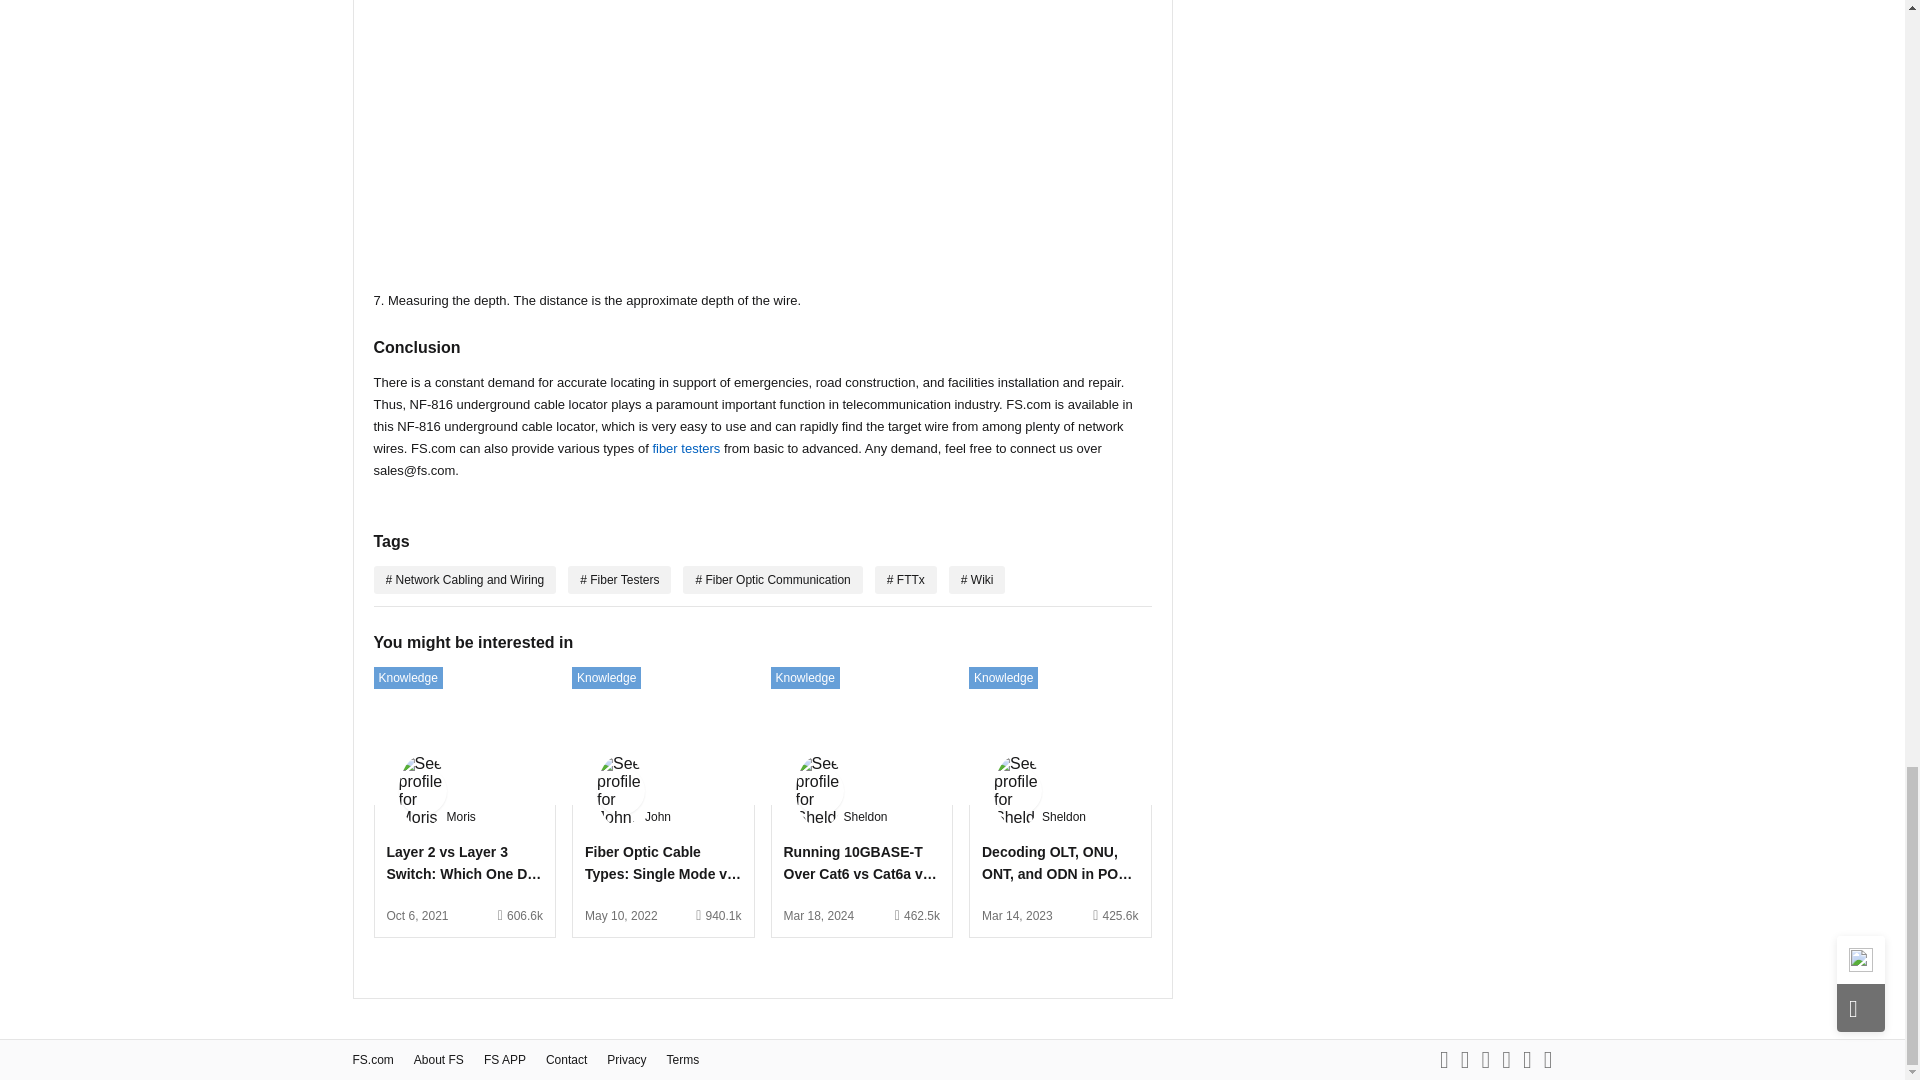 The image size is (1920, 1080). What do you see at coordinates (862, 864) in the screenshot?
I see `Running 10GBASE-T Over Cat6 vs Cat6a vs Cat7 Cabling?` at bounding box center [862, 864].